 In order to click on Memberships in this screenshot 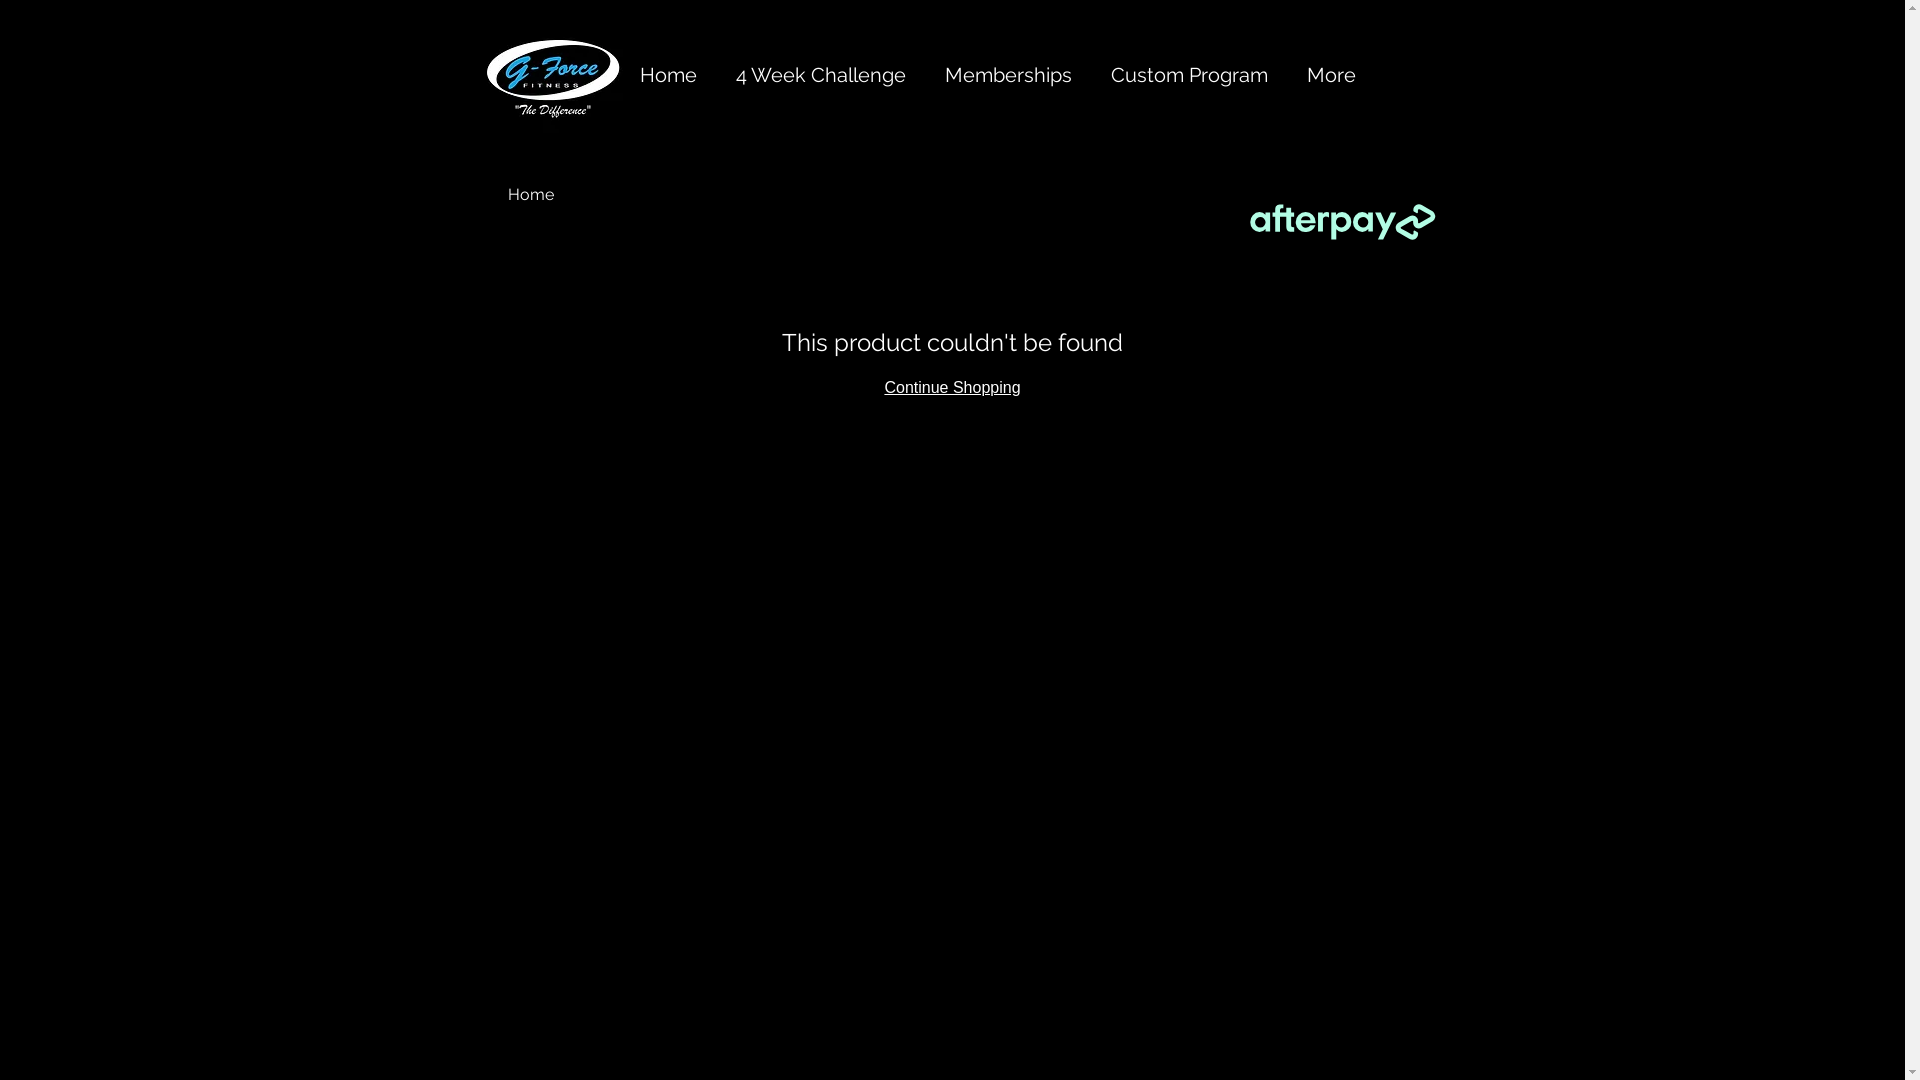, I will do `click(1013, 75)`.